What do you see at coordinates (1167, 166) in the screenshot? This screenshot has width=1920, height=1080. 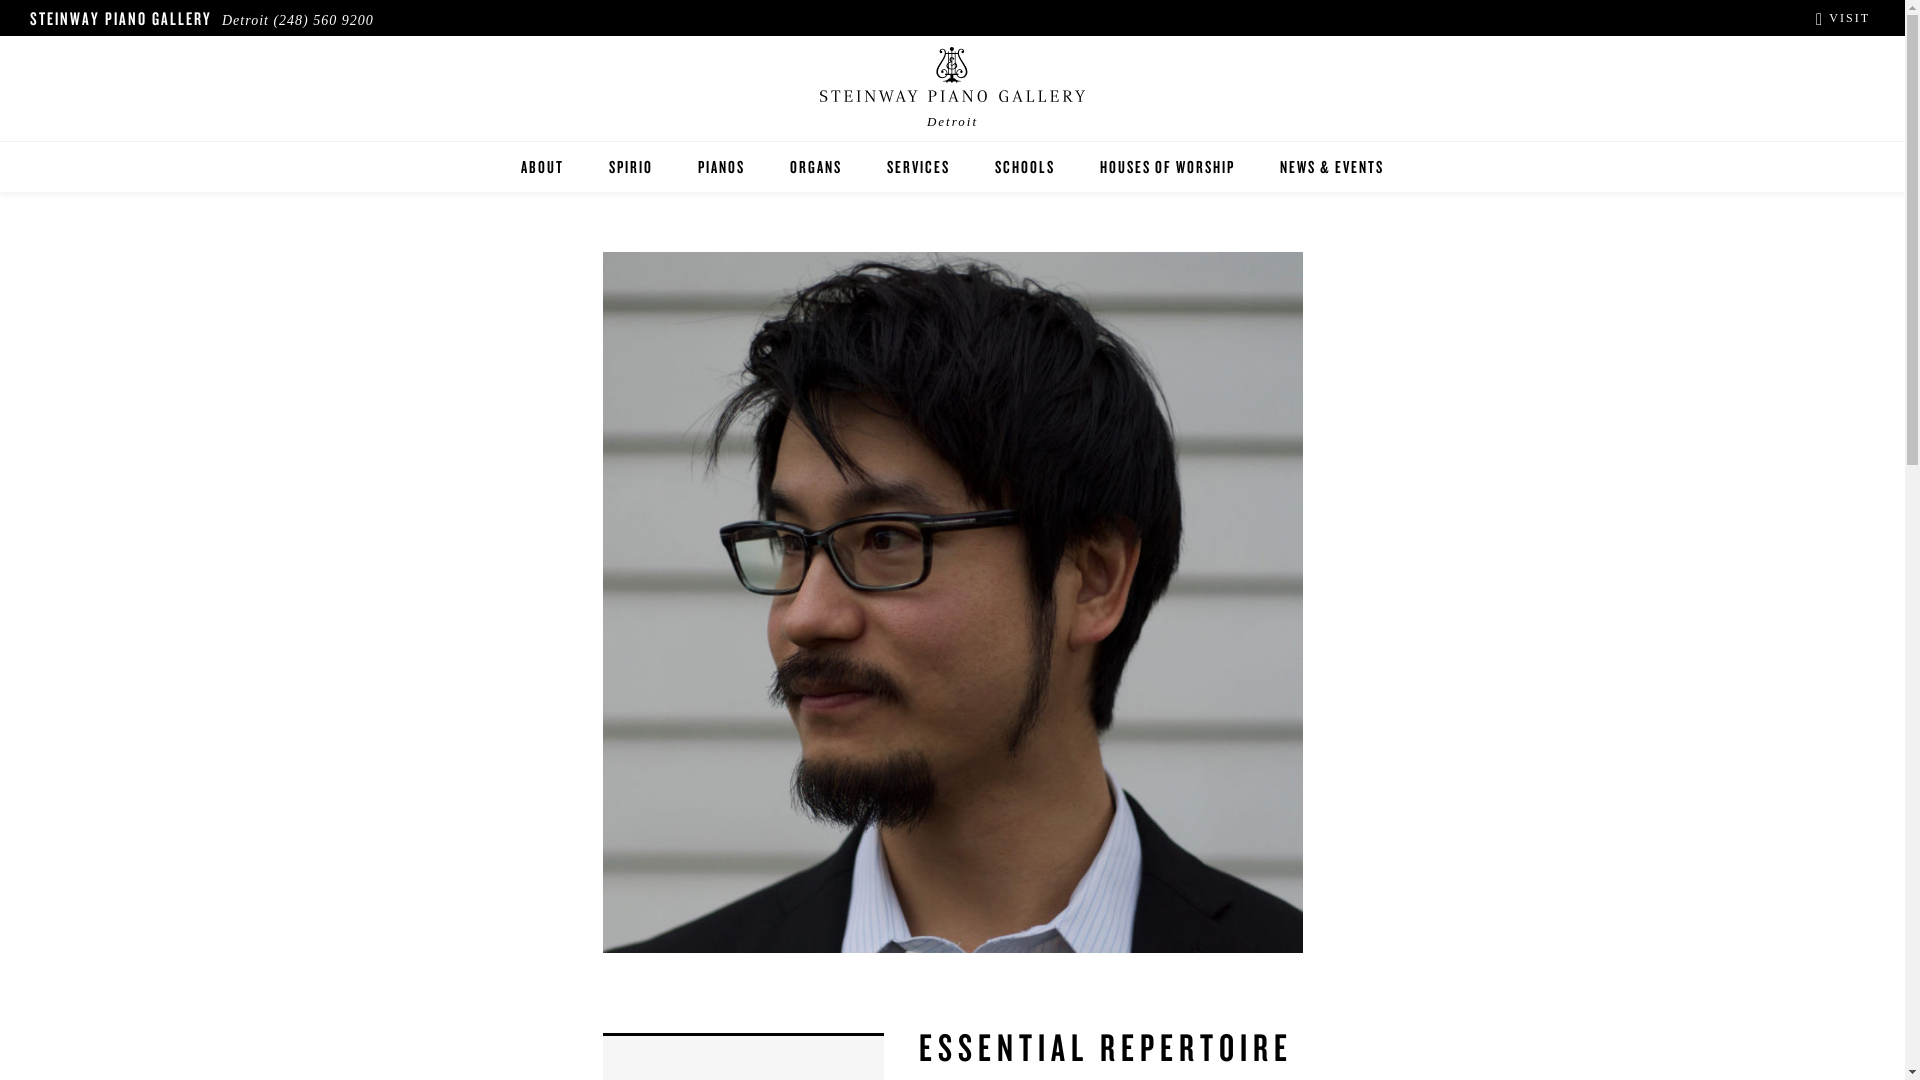 I see `HOUSES OF WORSHIP` at bounding box center [1167, 166].